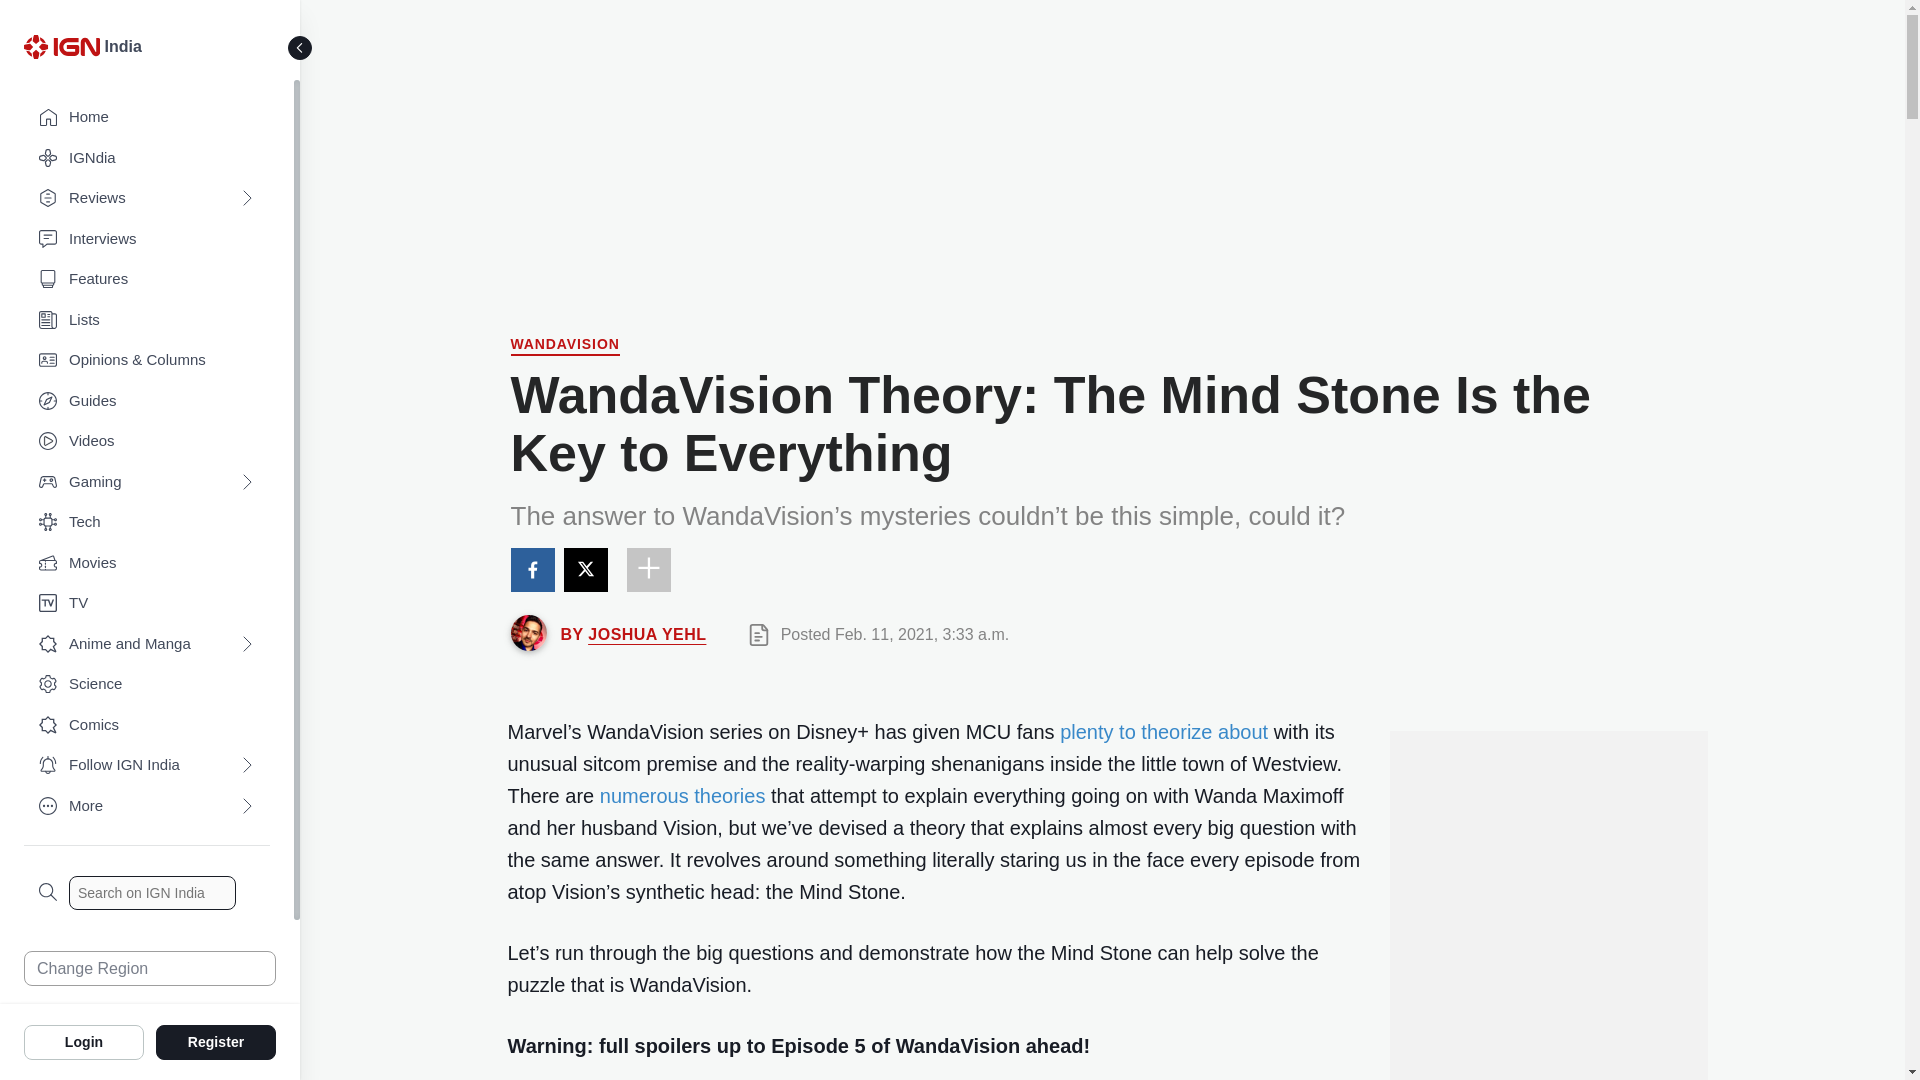  What do you see at coordinates (146, 198) in the screenshot?
I see `Reviews` at bounding box center [146, 198].